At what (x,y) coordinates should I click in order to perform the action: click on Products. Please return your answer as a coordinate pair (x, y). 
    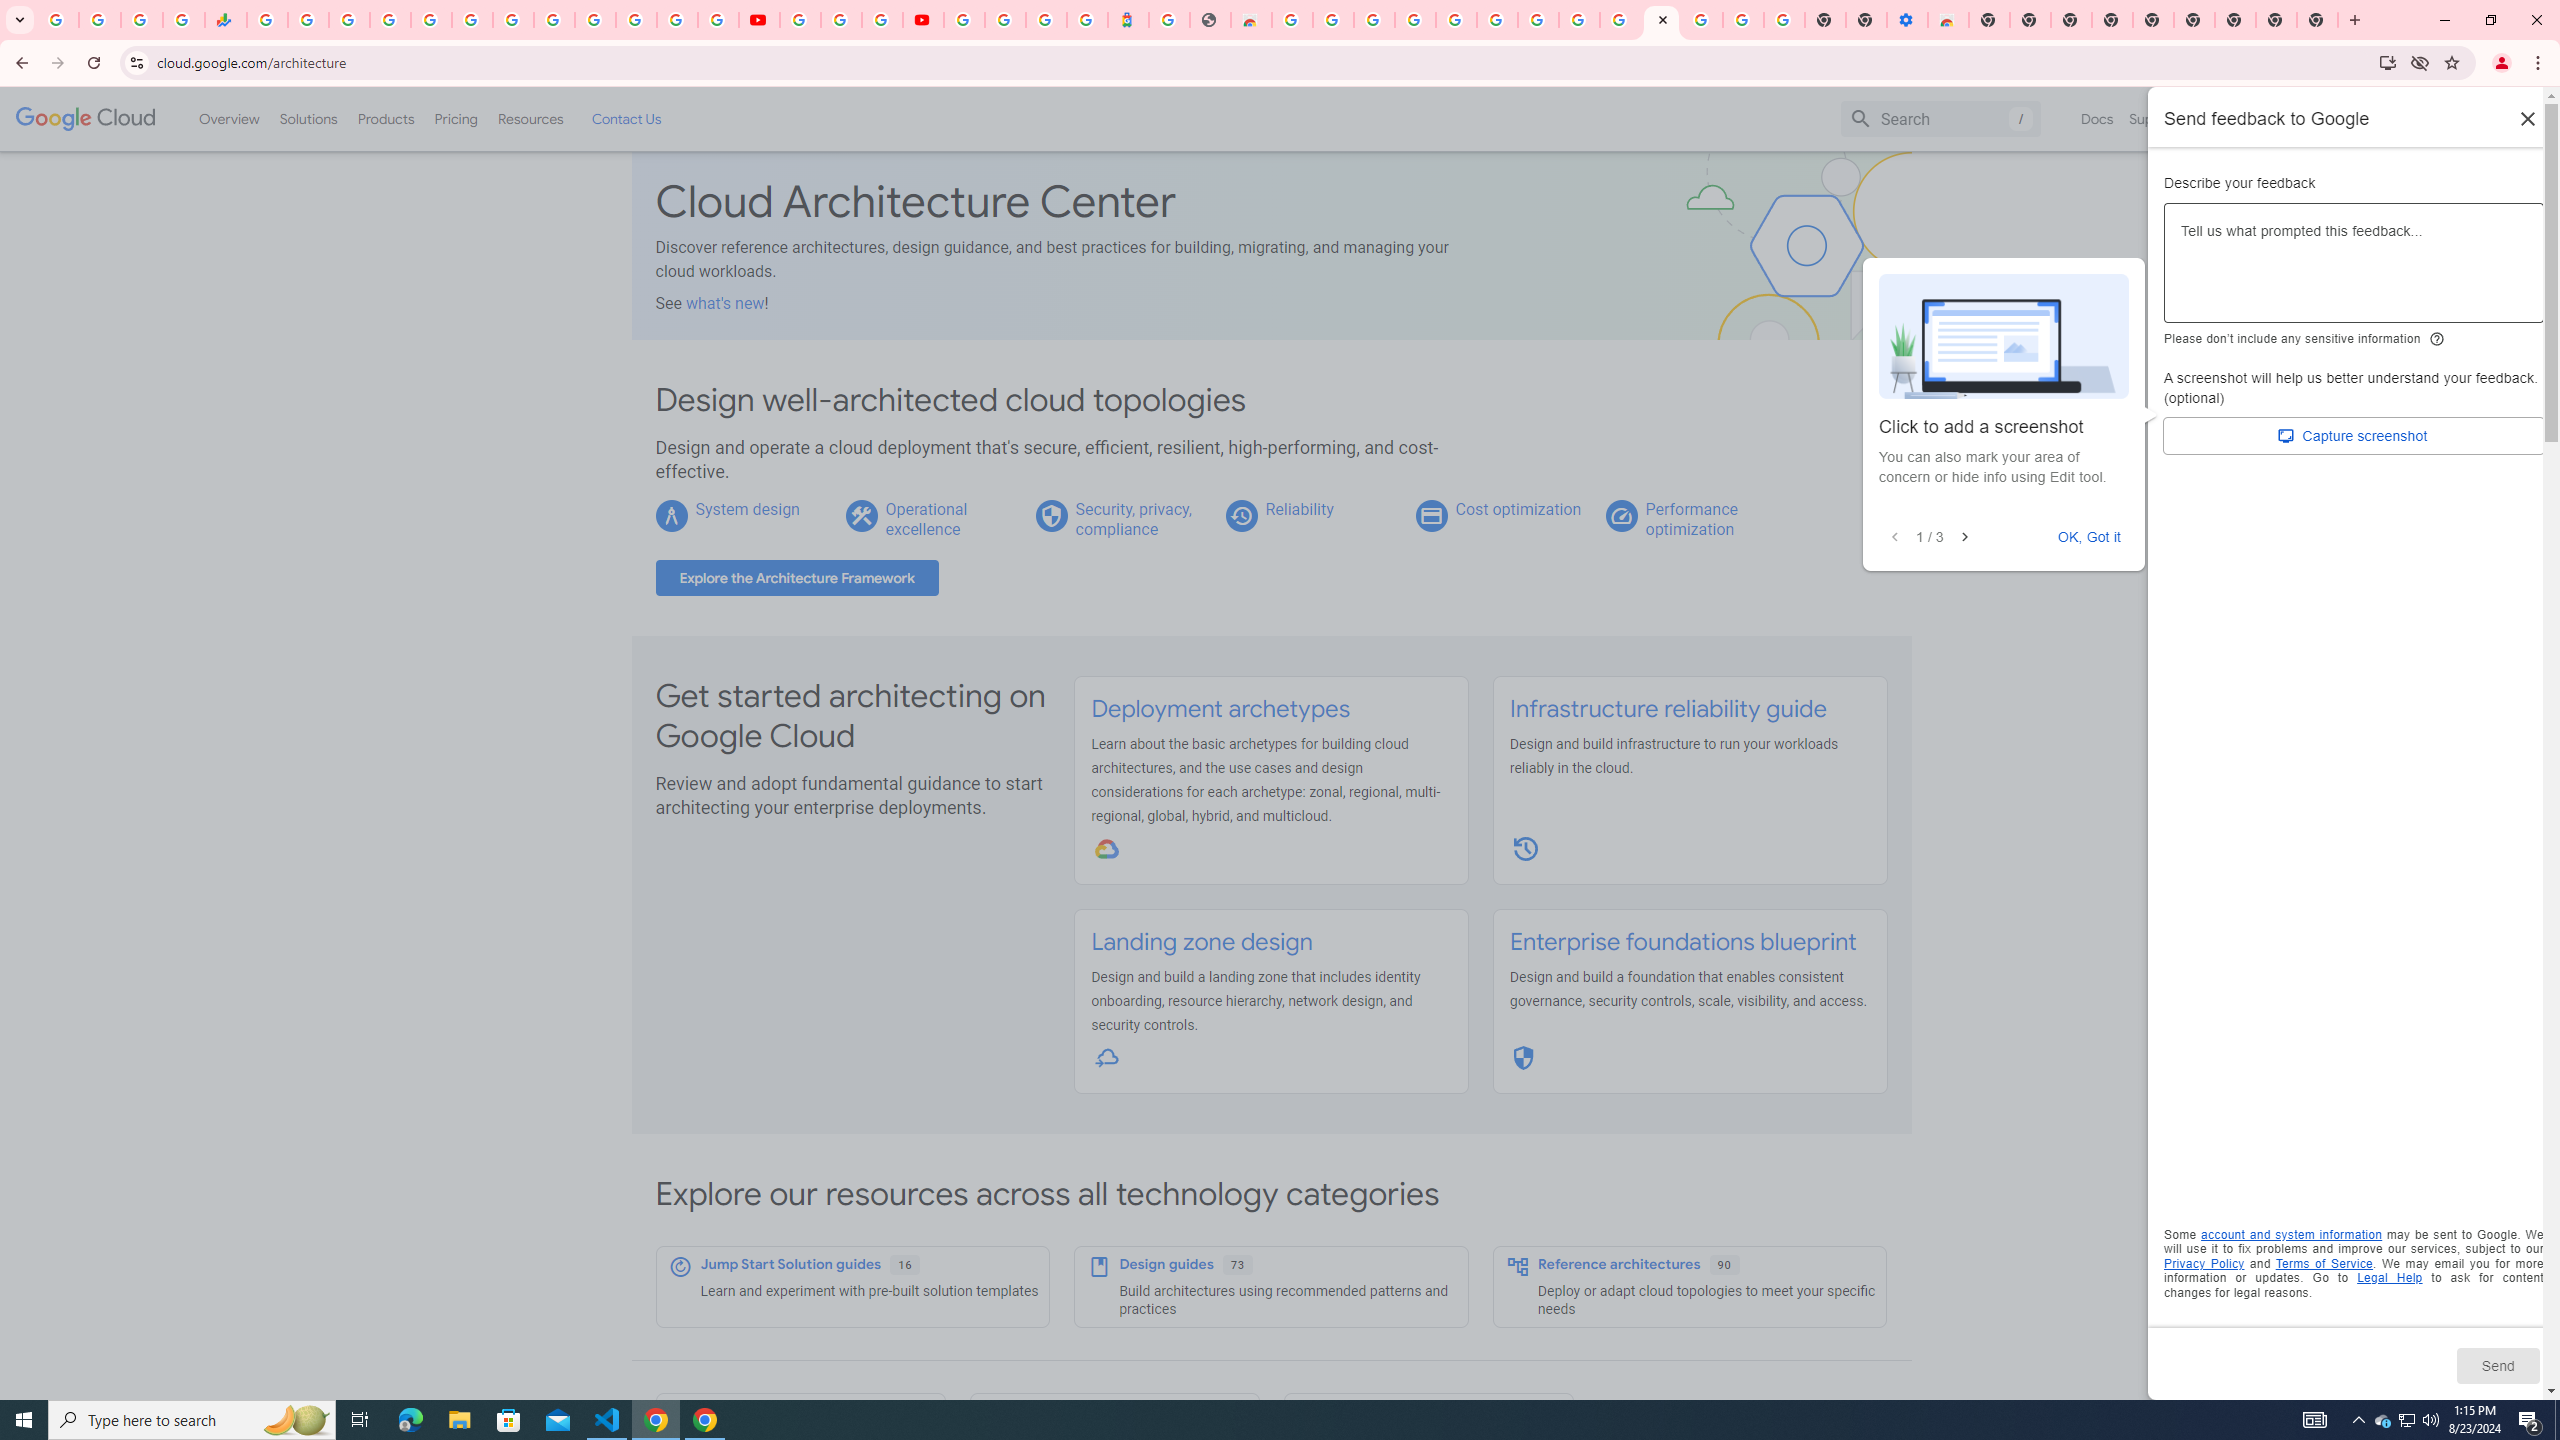
    Looking at the image, I should click on (384, 118).